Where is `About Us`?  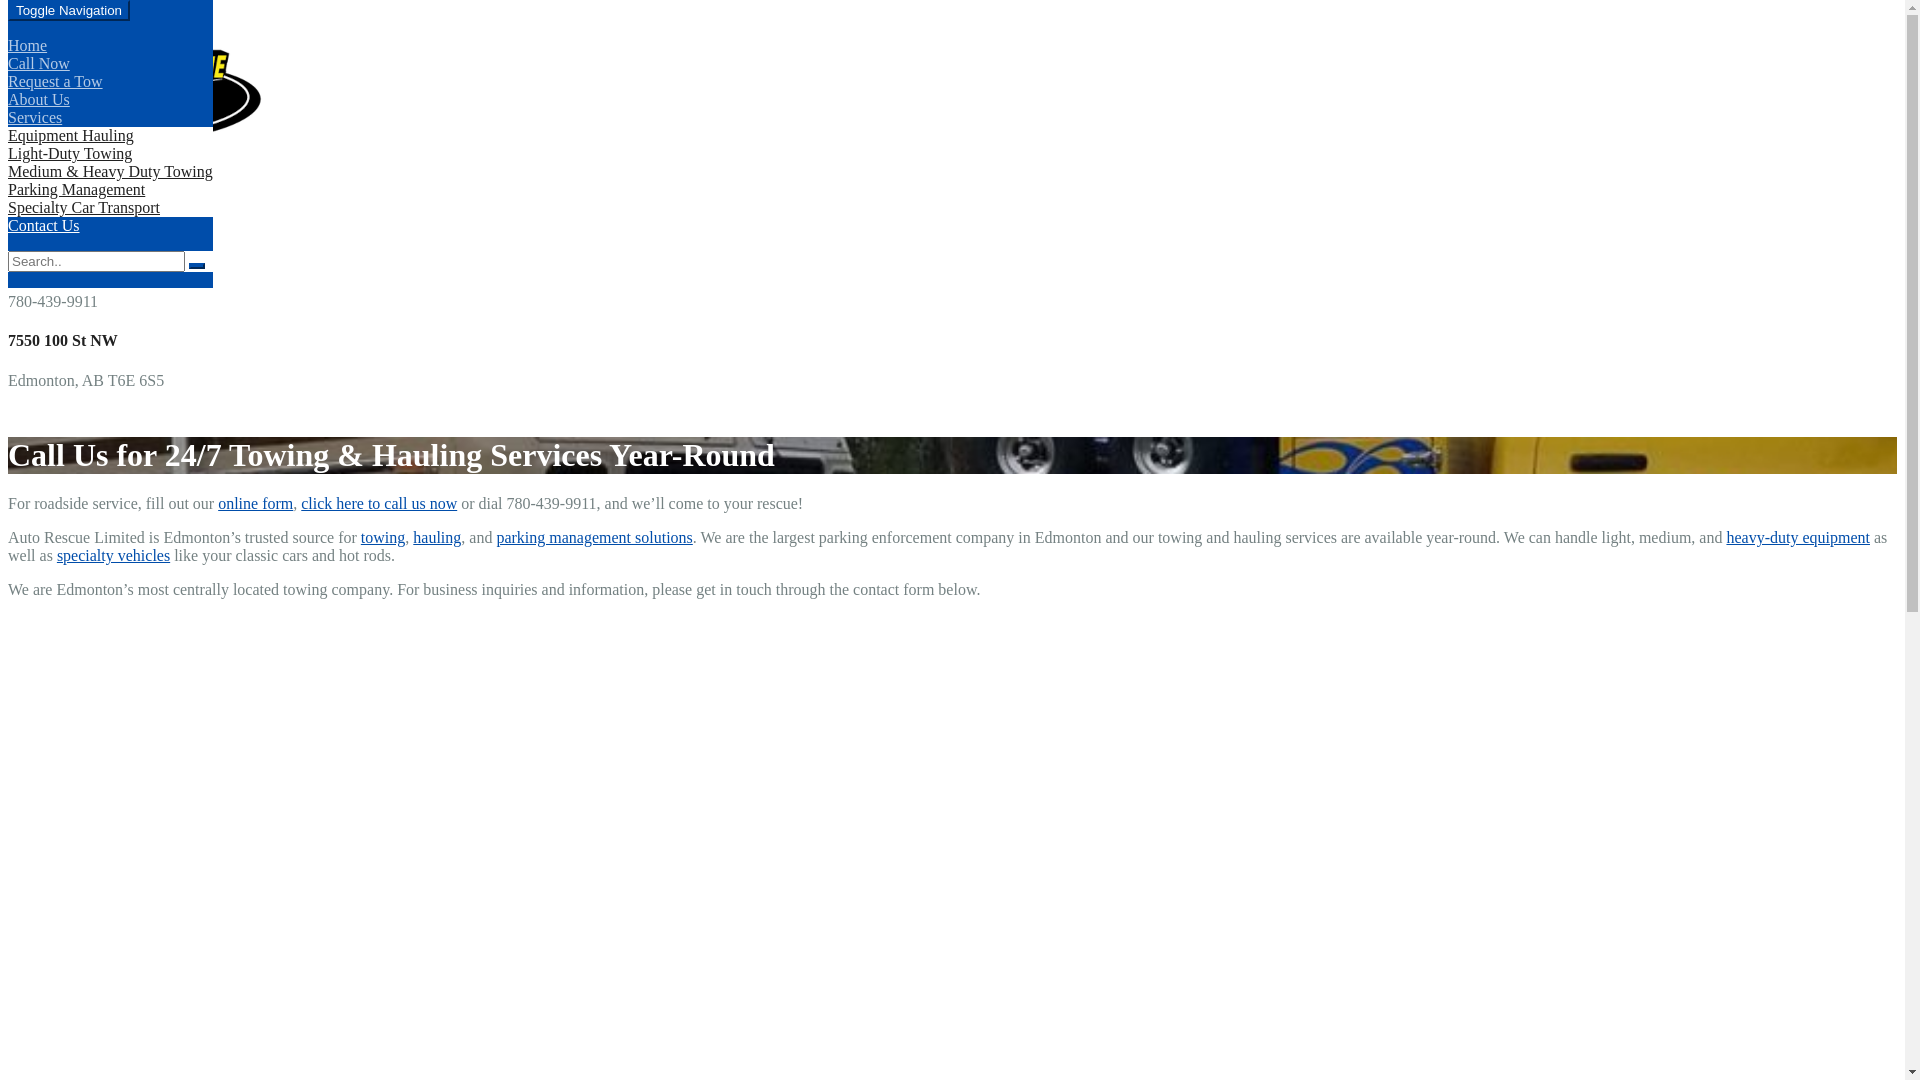 About Us is located at coordinates (39, 100).